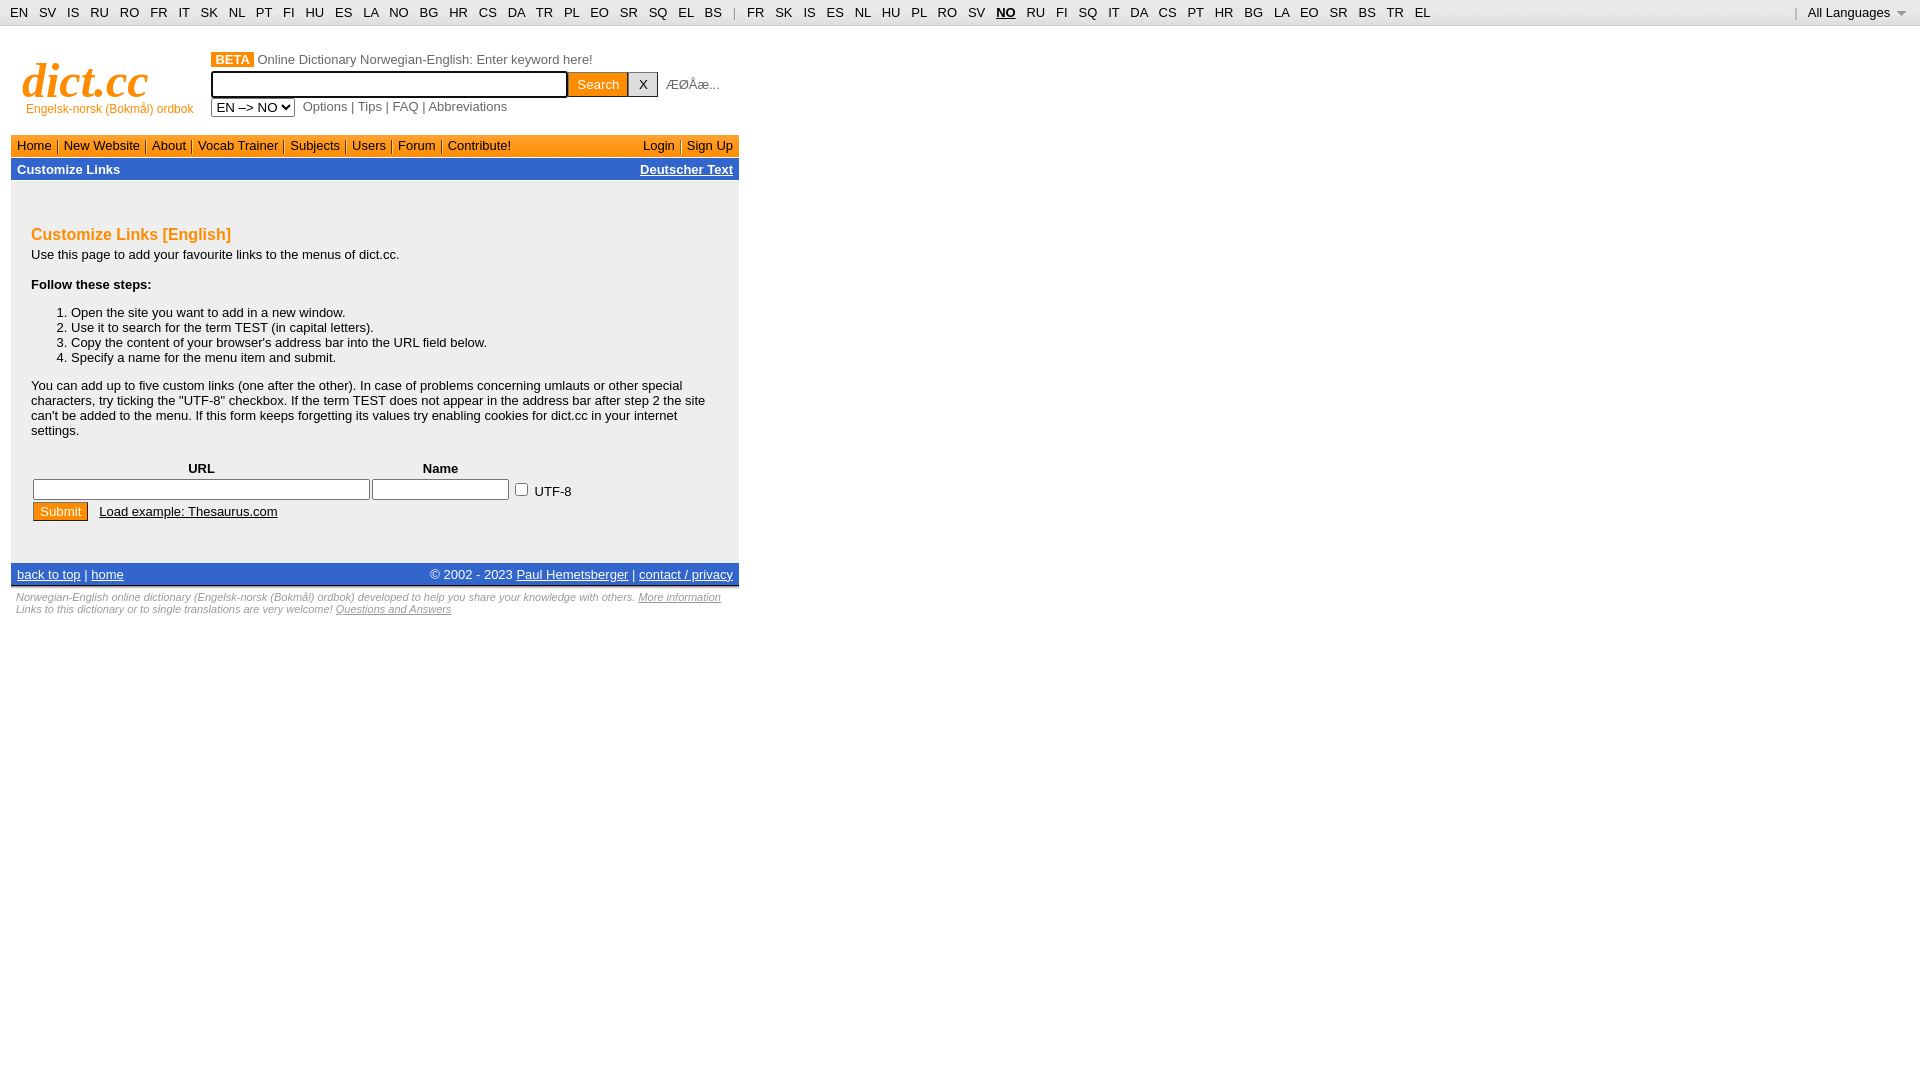 This screenshot has height=1080, width=1920. I want to click on More information, so click(680, 597).